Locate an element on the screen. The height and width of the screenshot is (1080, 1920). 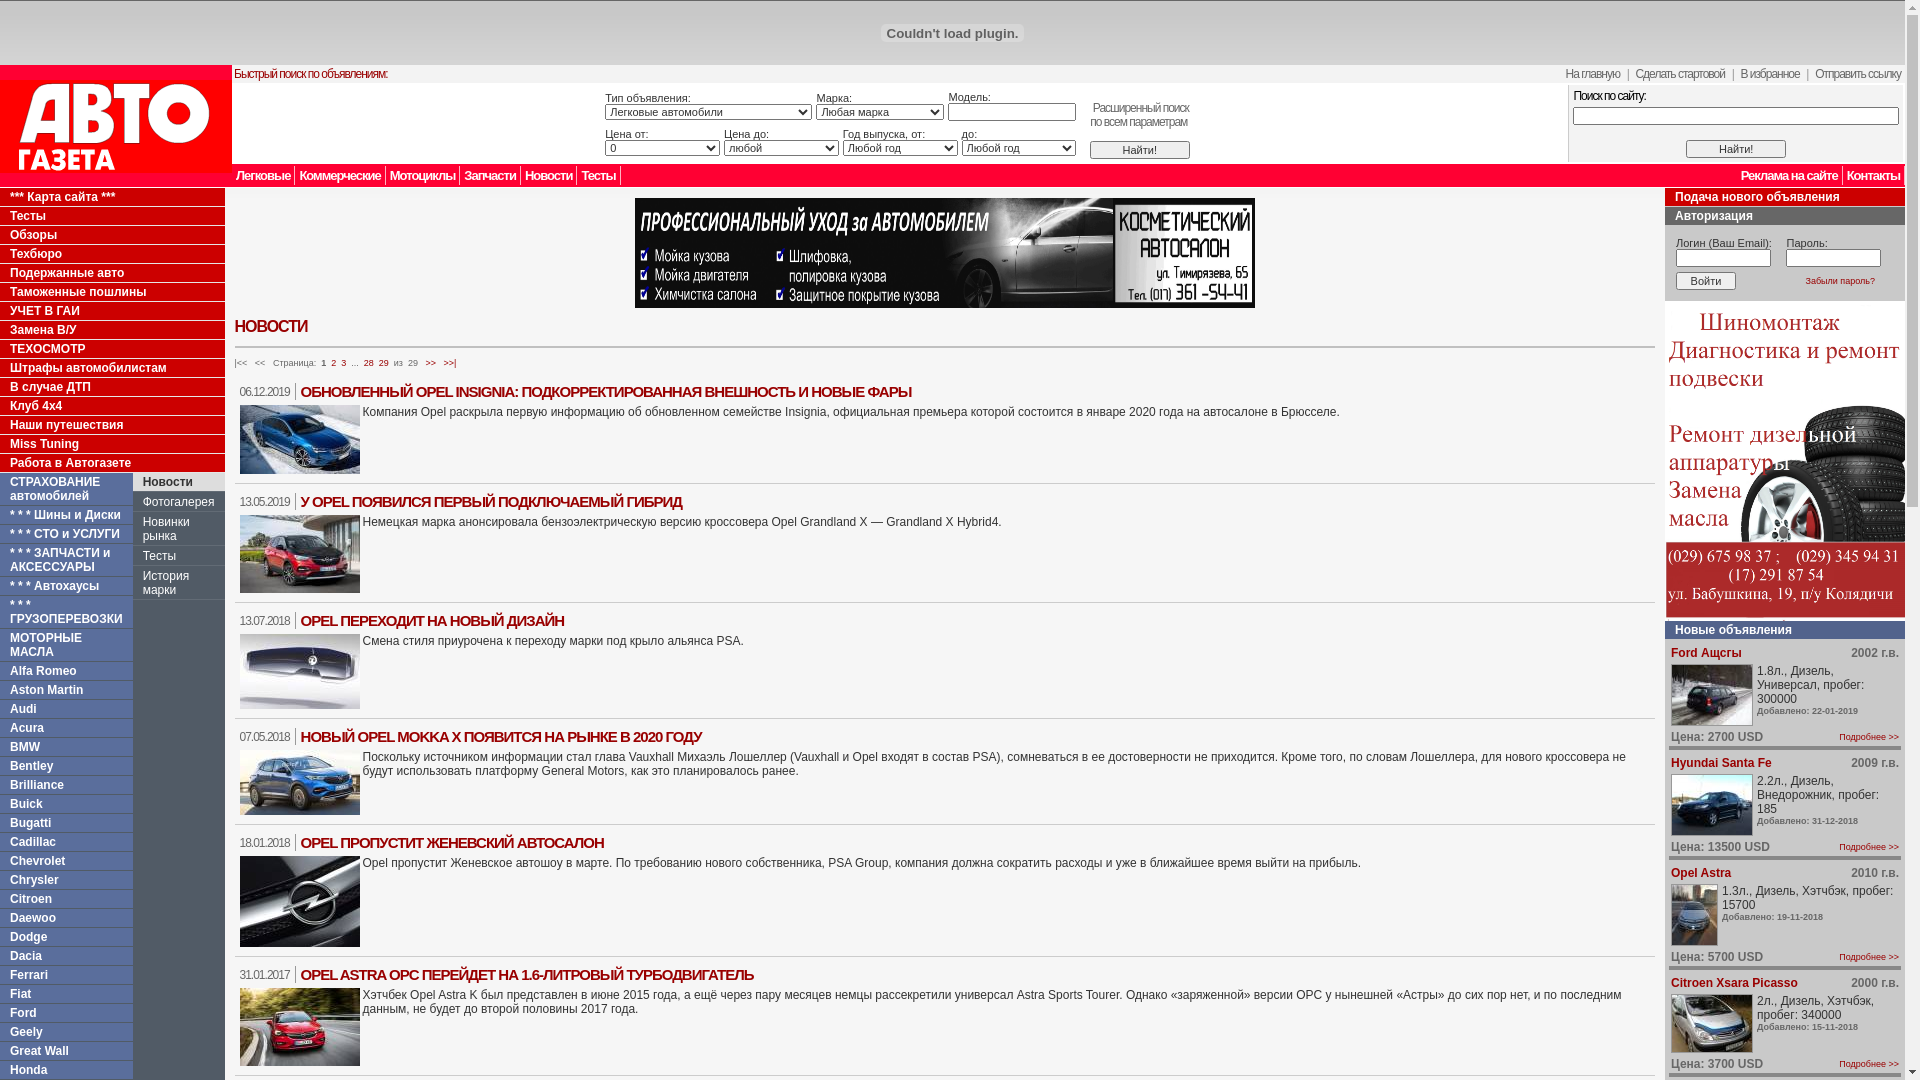
Brilliance is located at coordinates (66, 785).